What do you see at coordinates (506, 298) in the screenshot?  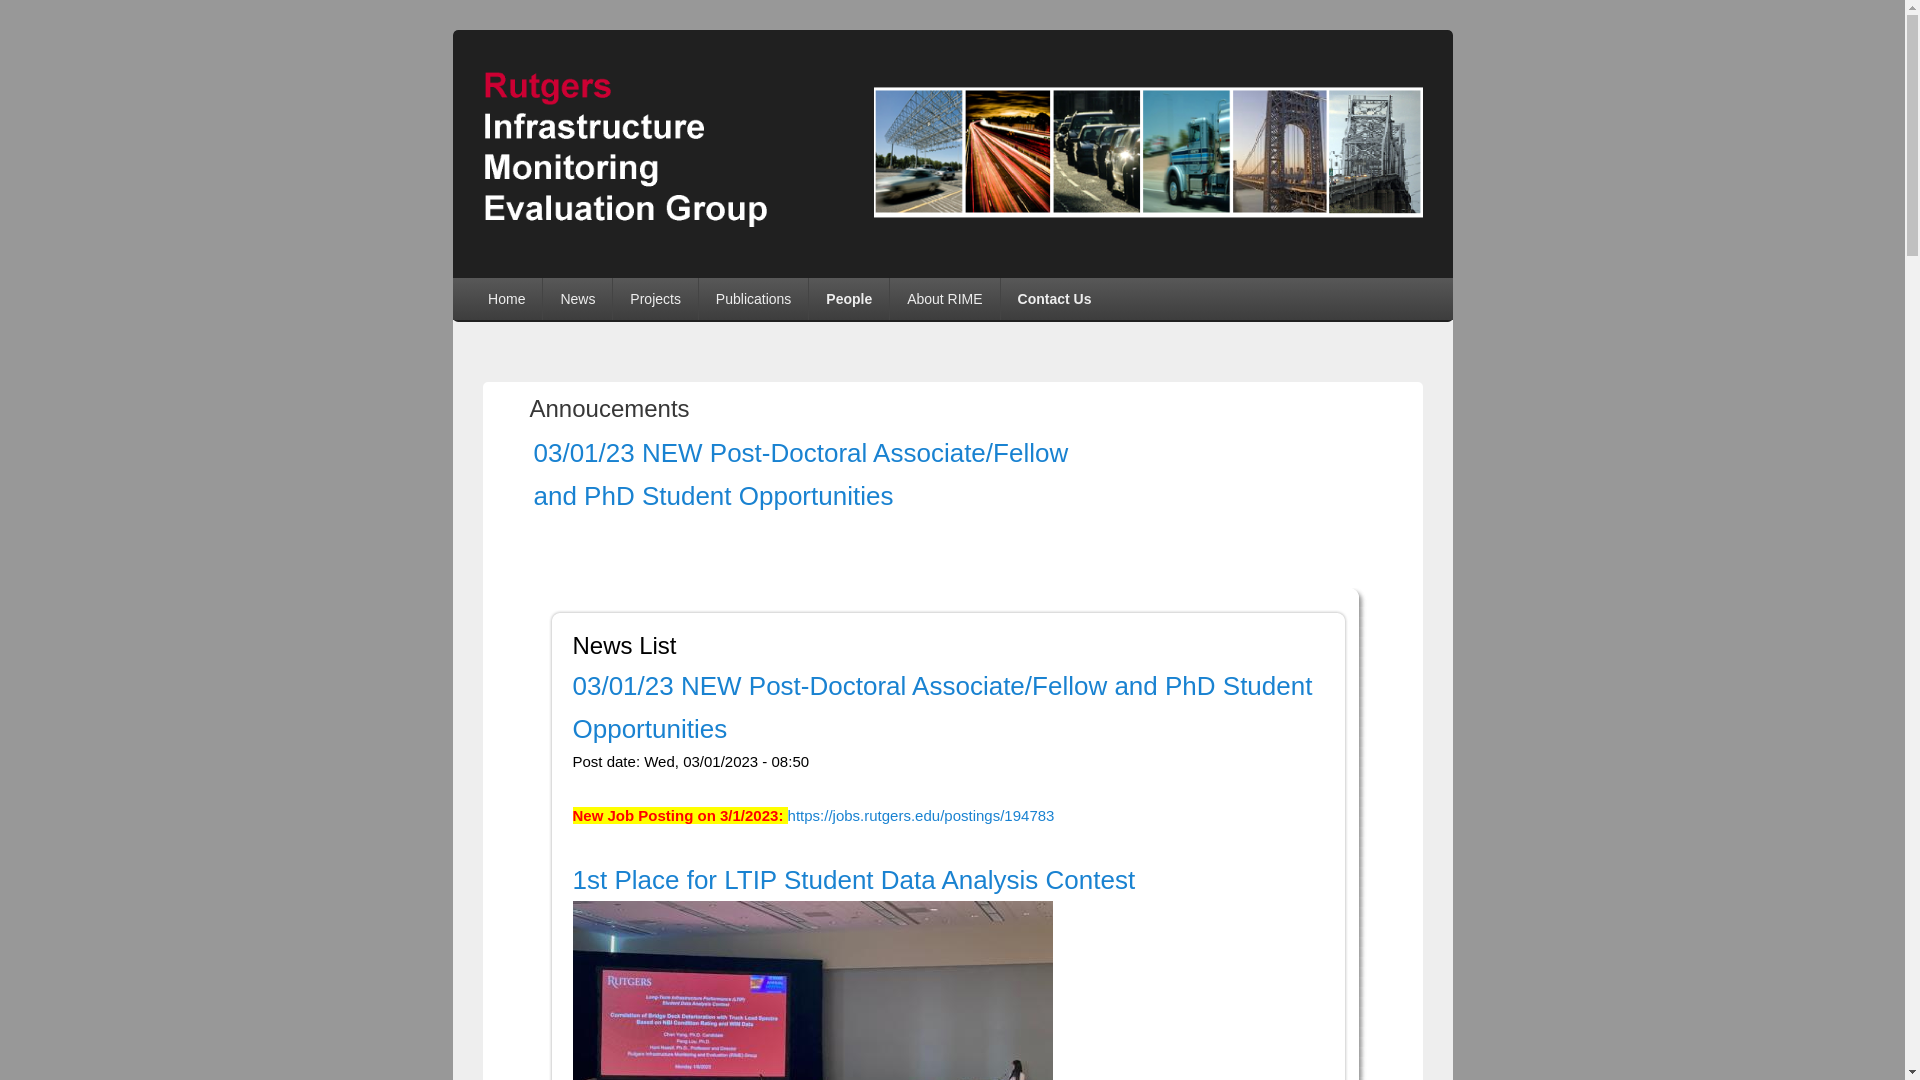 I see `Main page` at bounding box center [506, 298].